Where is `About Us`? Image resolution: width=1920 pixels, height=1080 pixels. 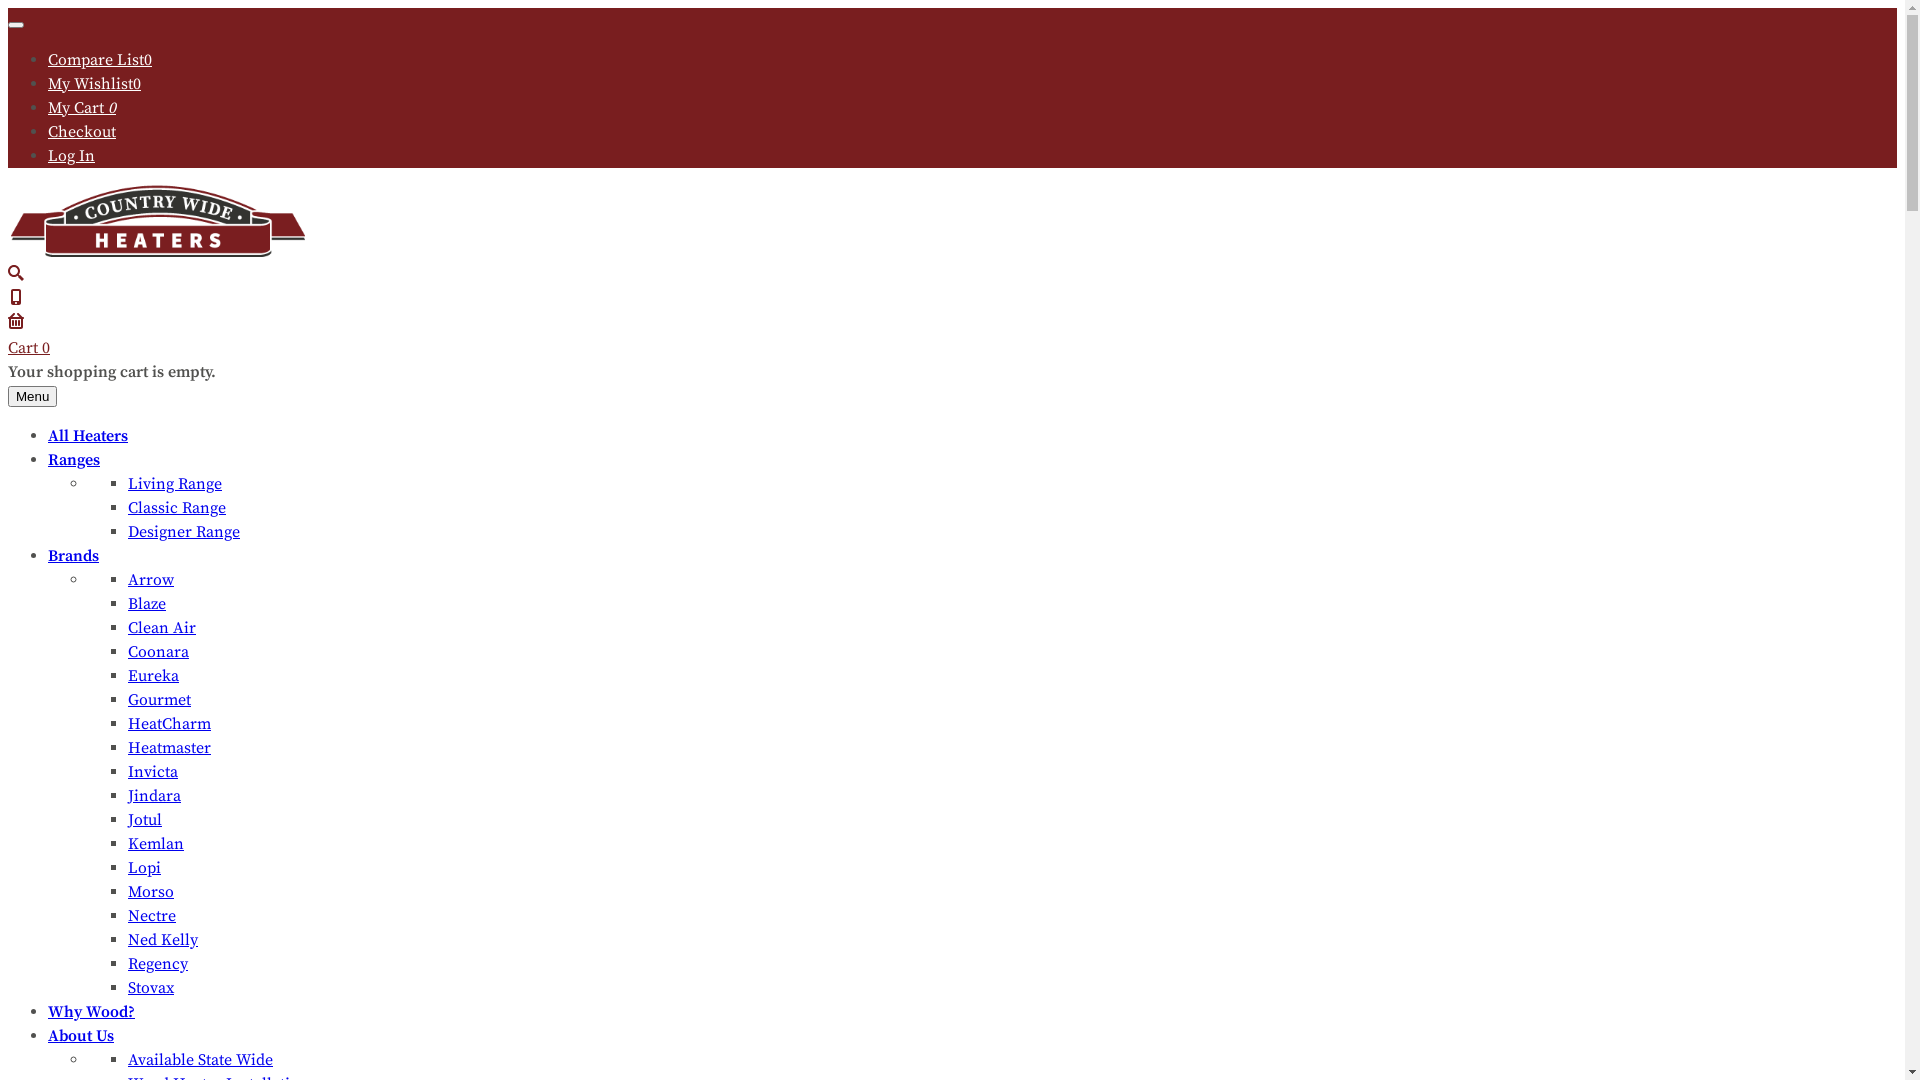 About Us is located at coordinates (81, 1036).